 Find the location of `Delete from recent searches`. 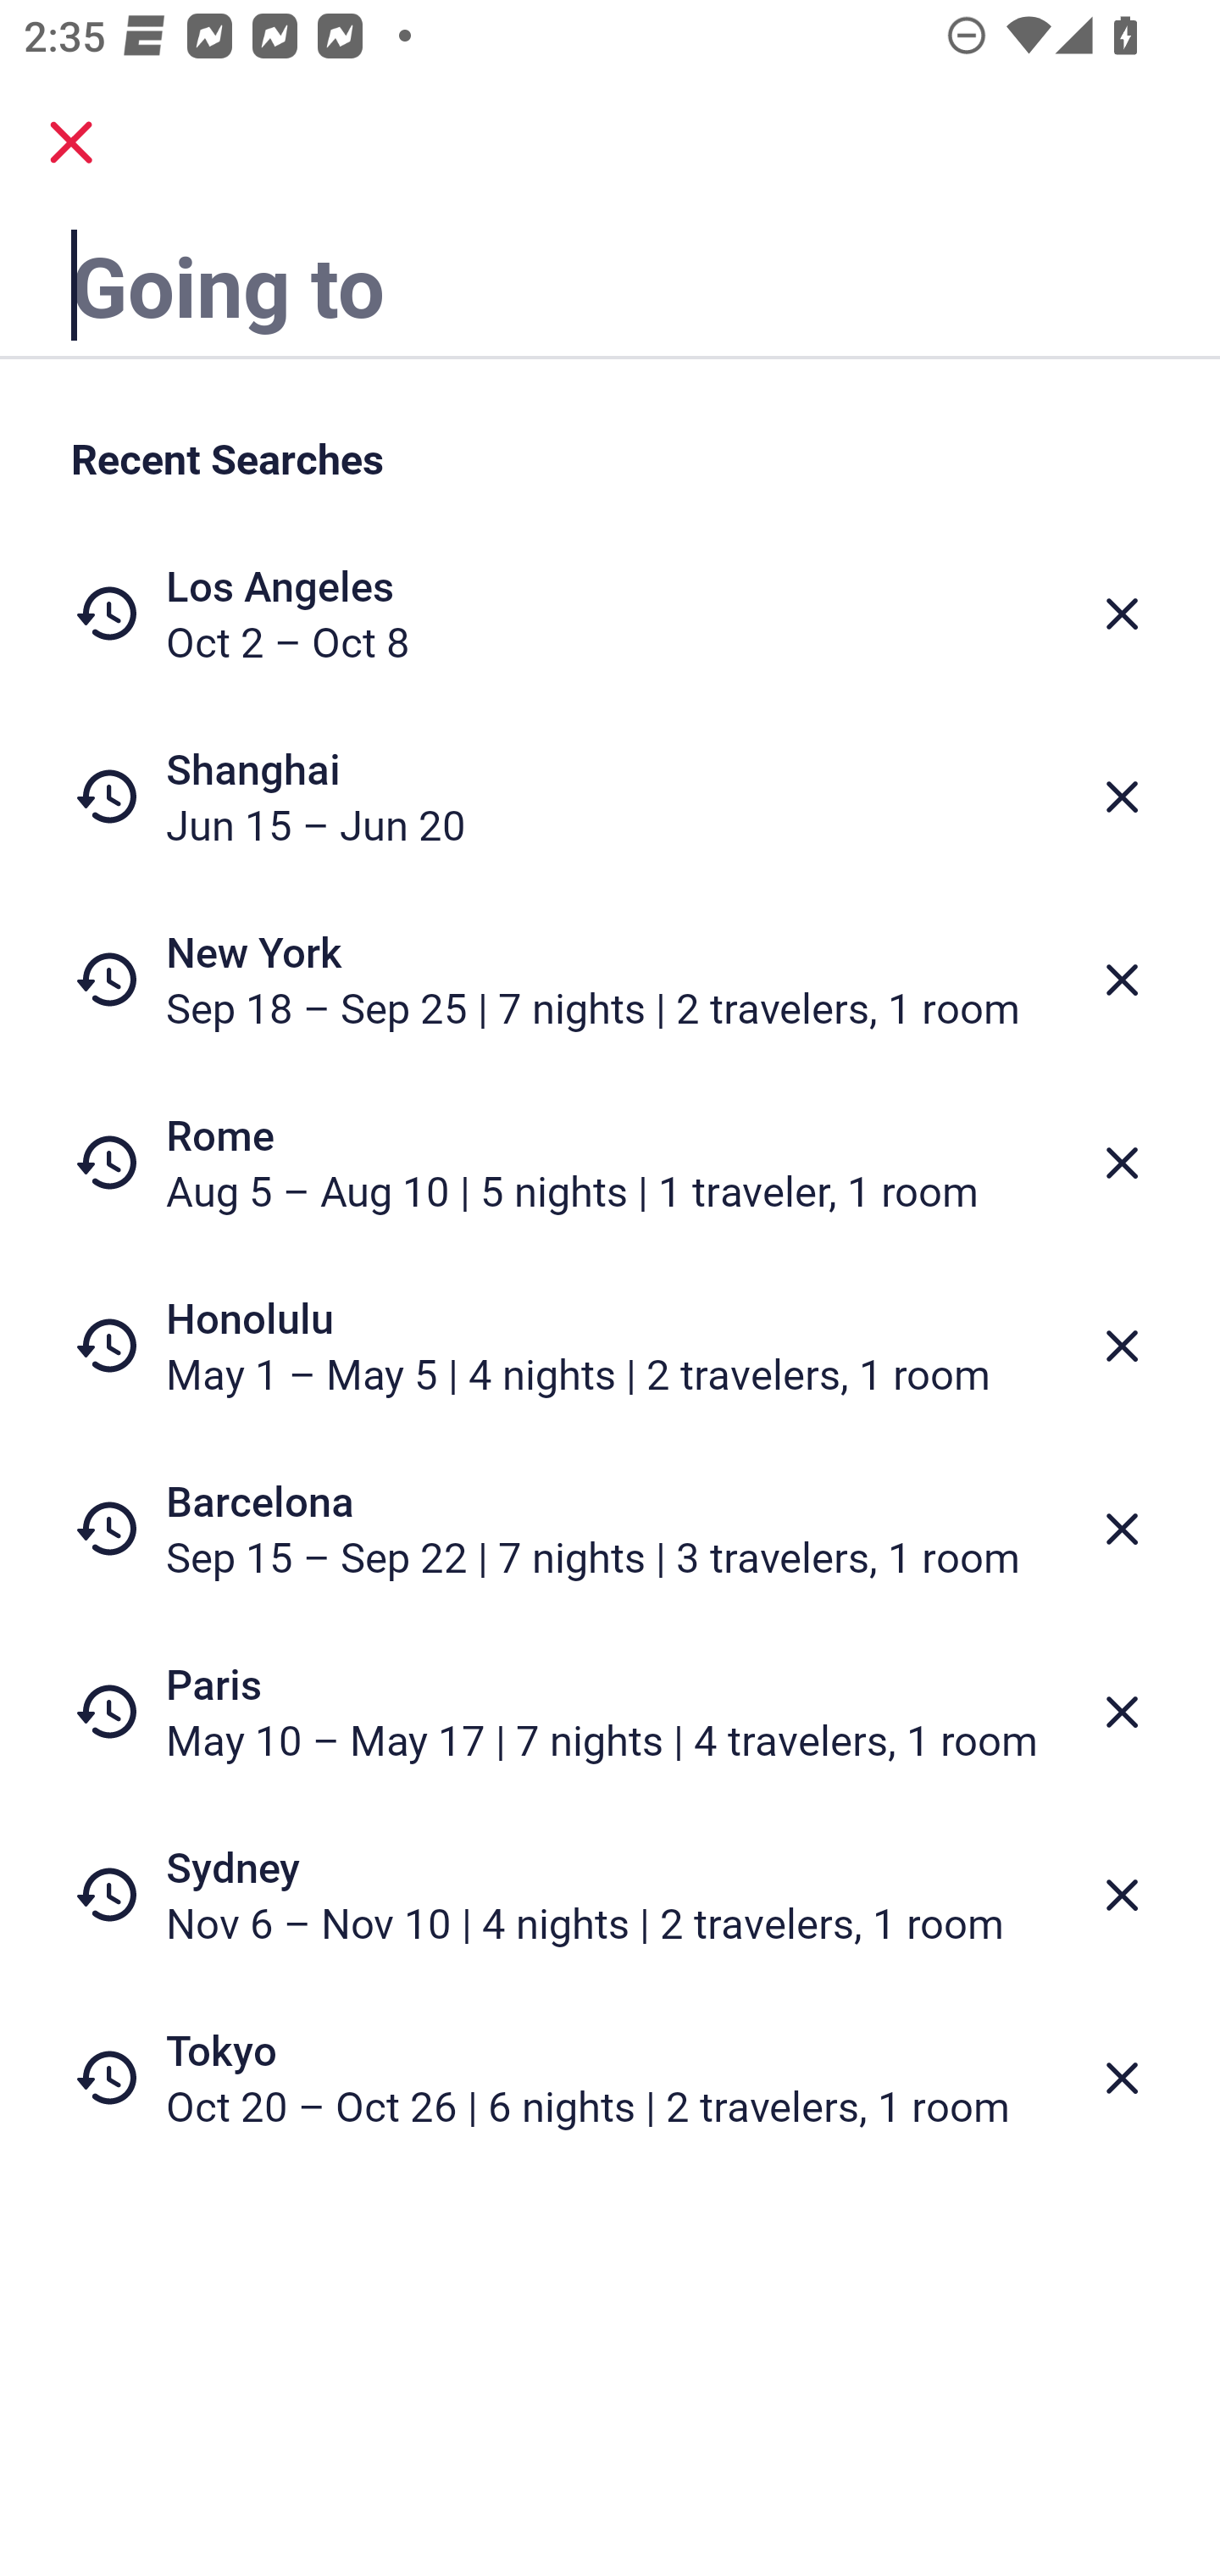

Delete from recent searches is located at coordinates (1122, 2079).